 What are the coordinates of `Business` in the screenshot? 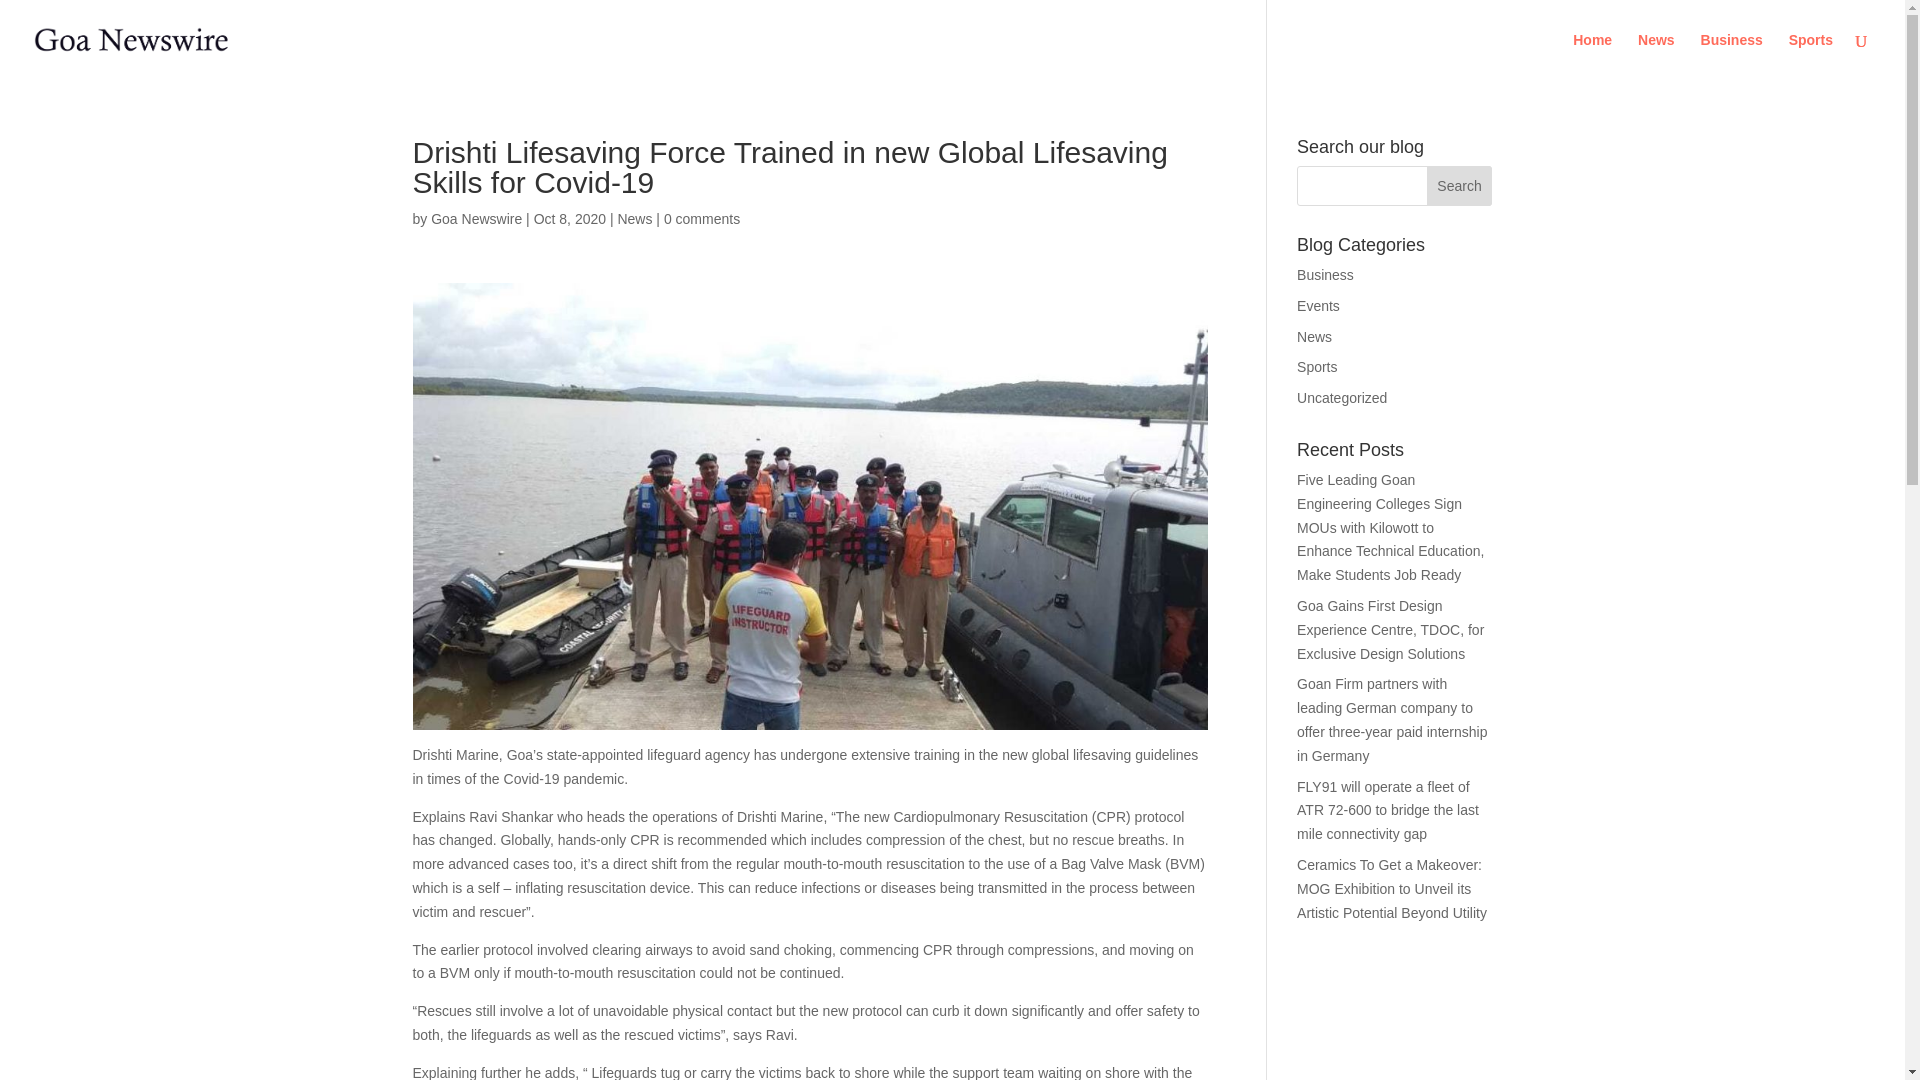 It's located at (1325, 274).